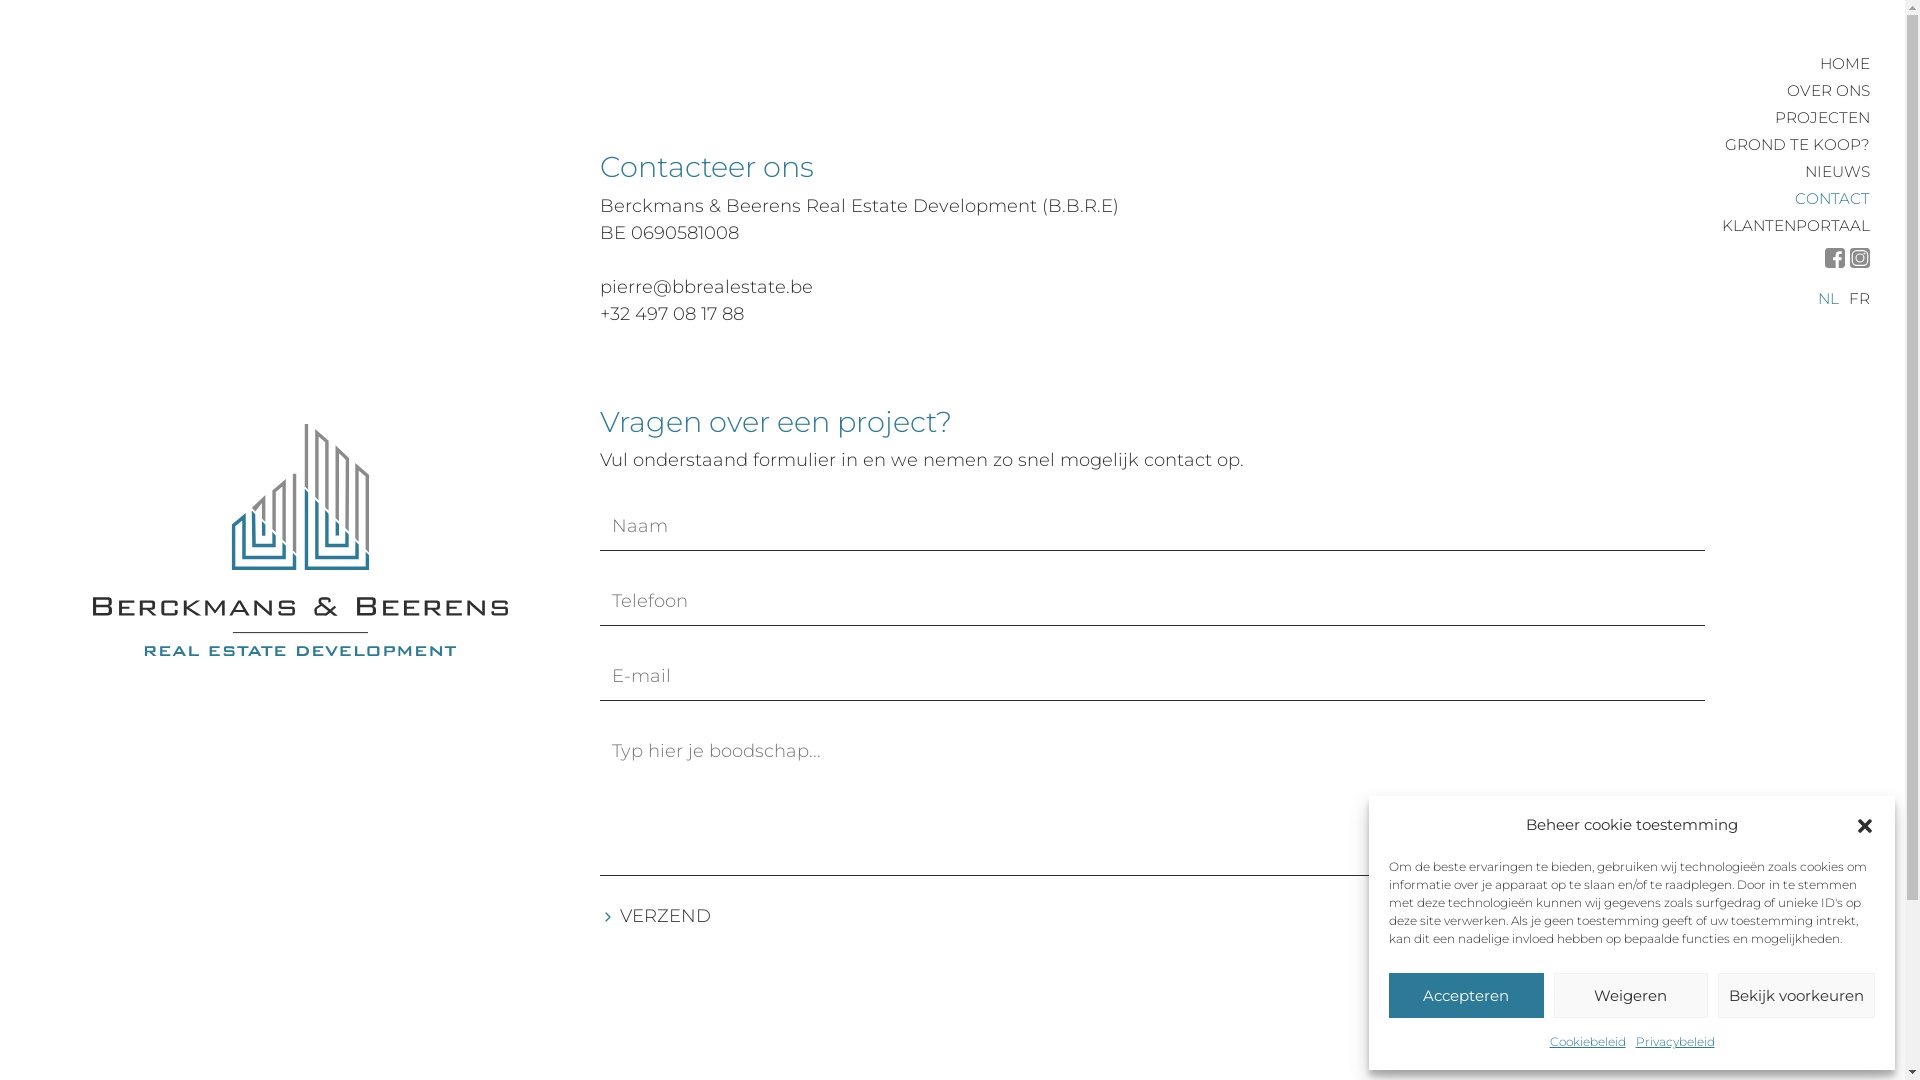 The height and width of the screenshot is (1080, 1920). What do you see at coordinates (1466, 995) in the screenshot?
I see `Accepteren` at bounding box center [1466, 995].